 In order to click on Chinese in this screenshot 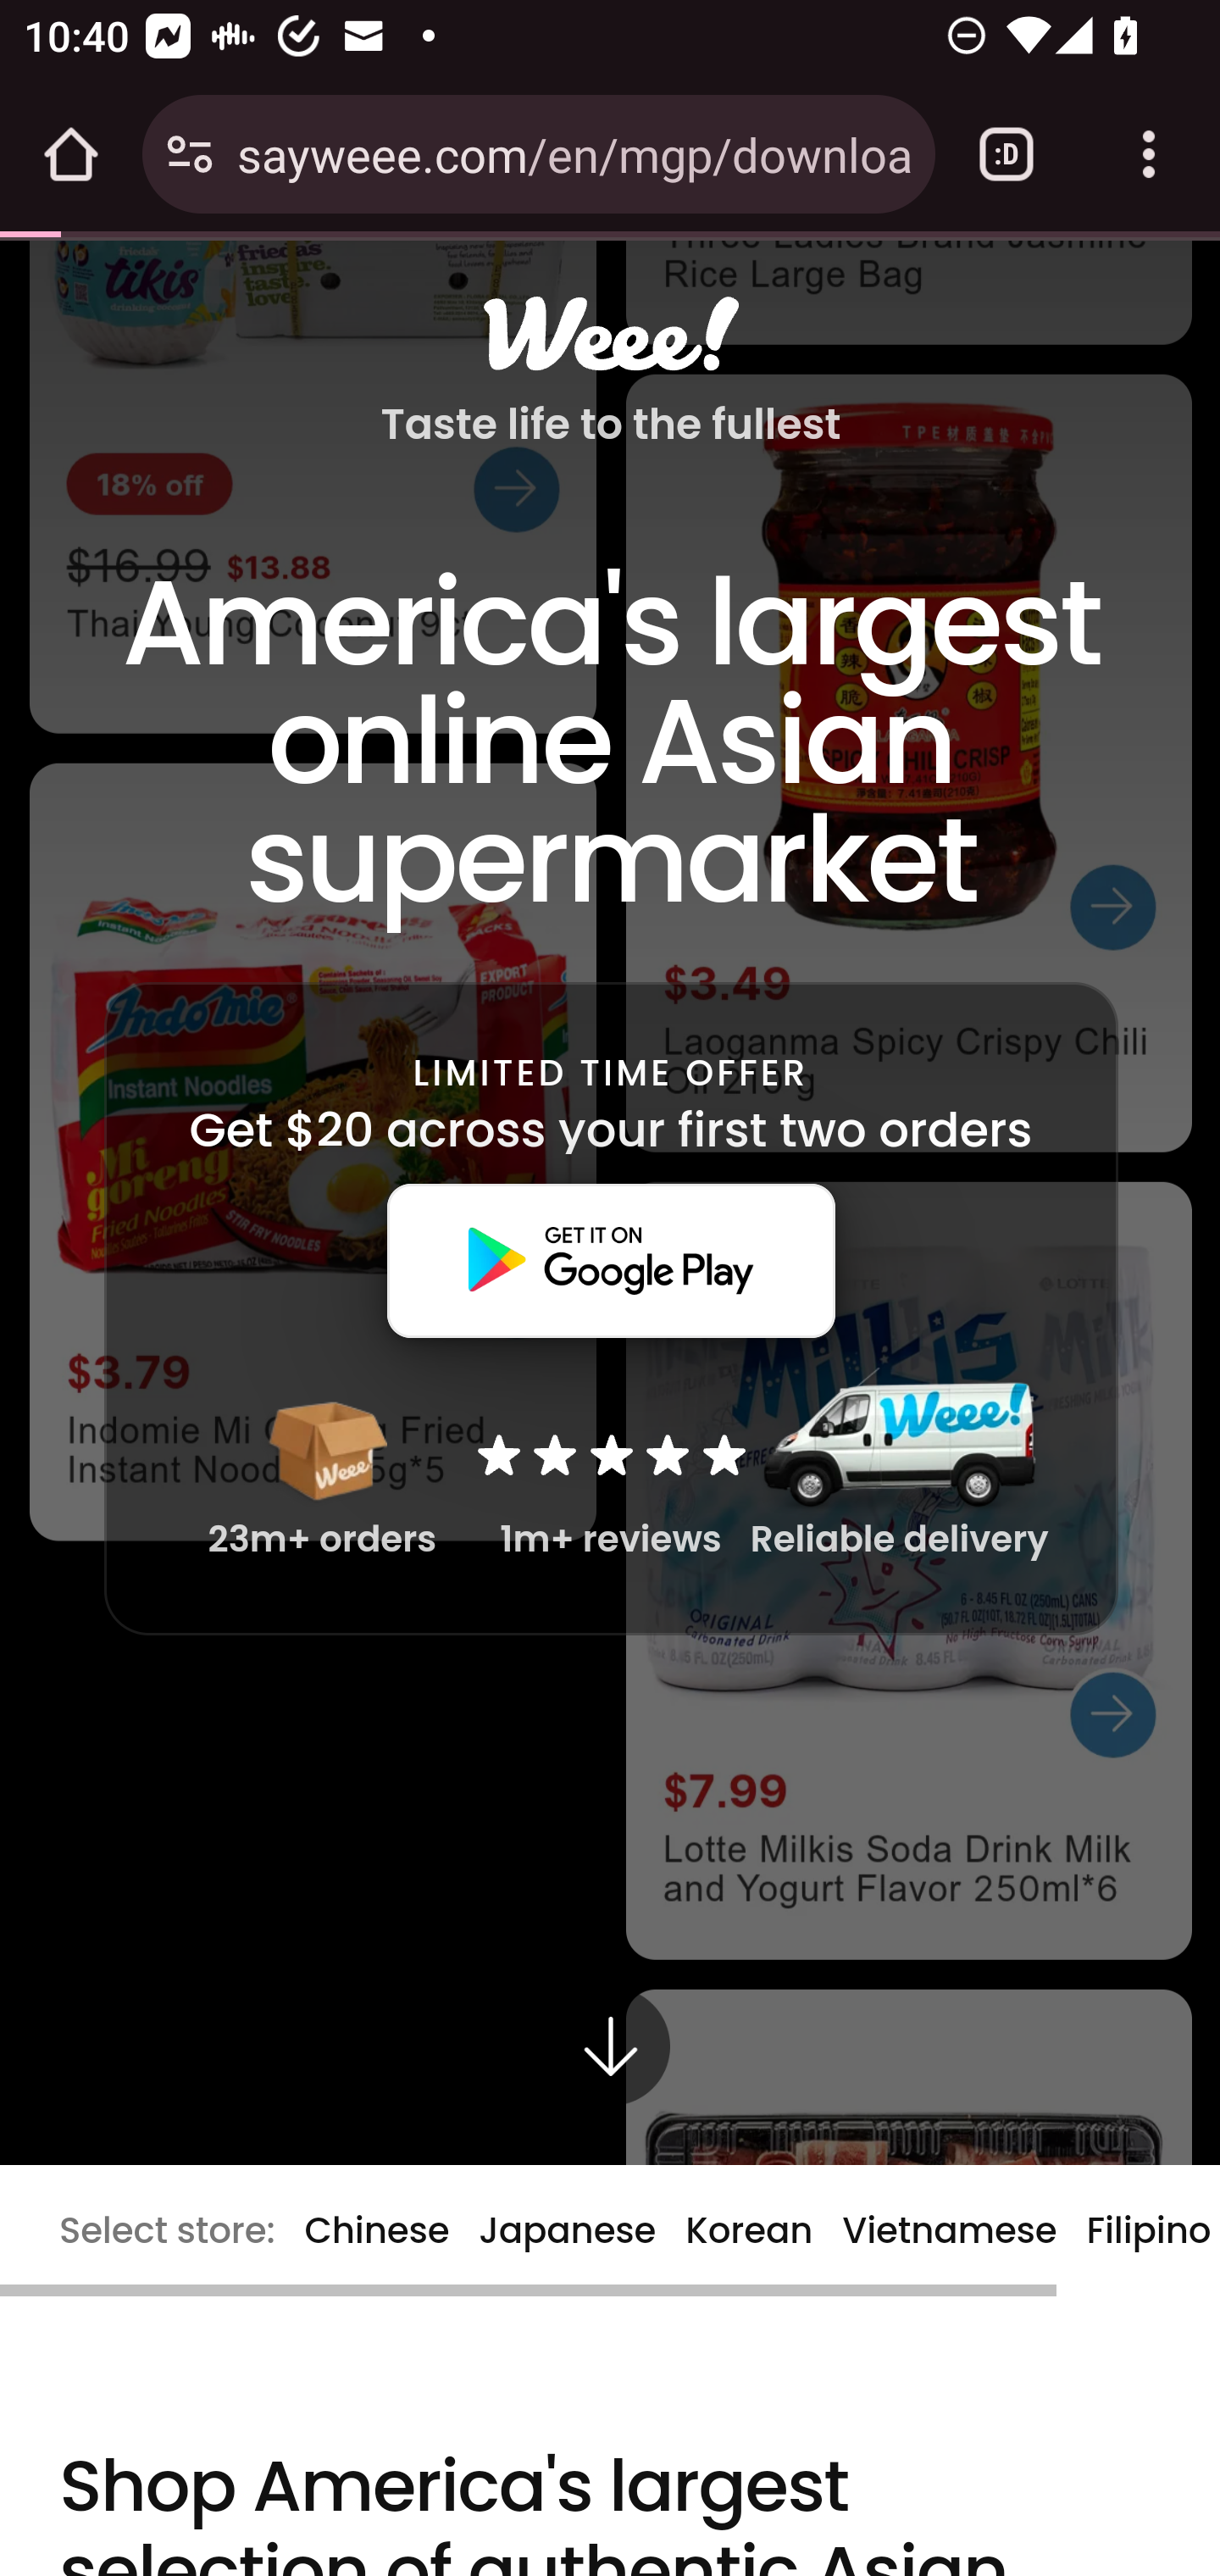, I will do `click(376, 2229)`.